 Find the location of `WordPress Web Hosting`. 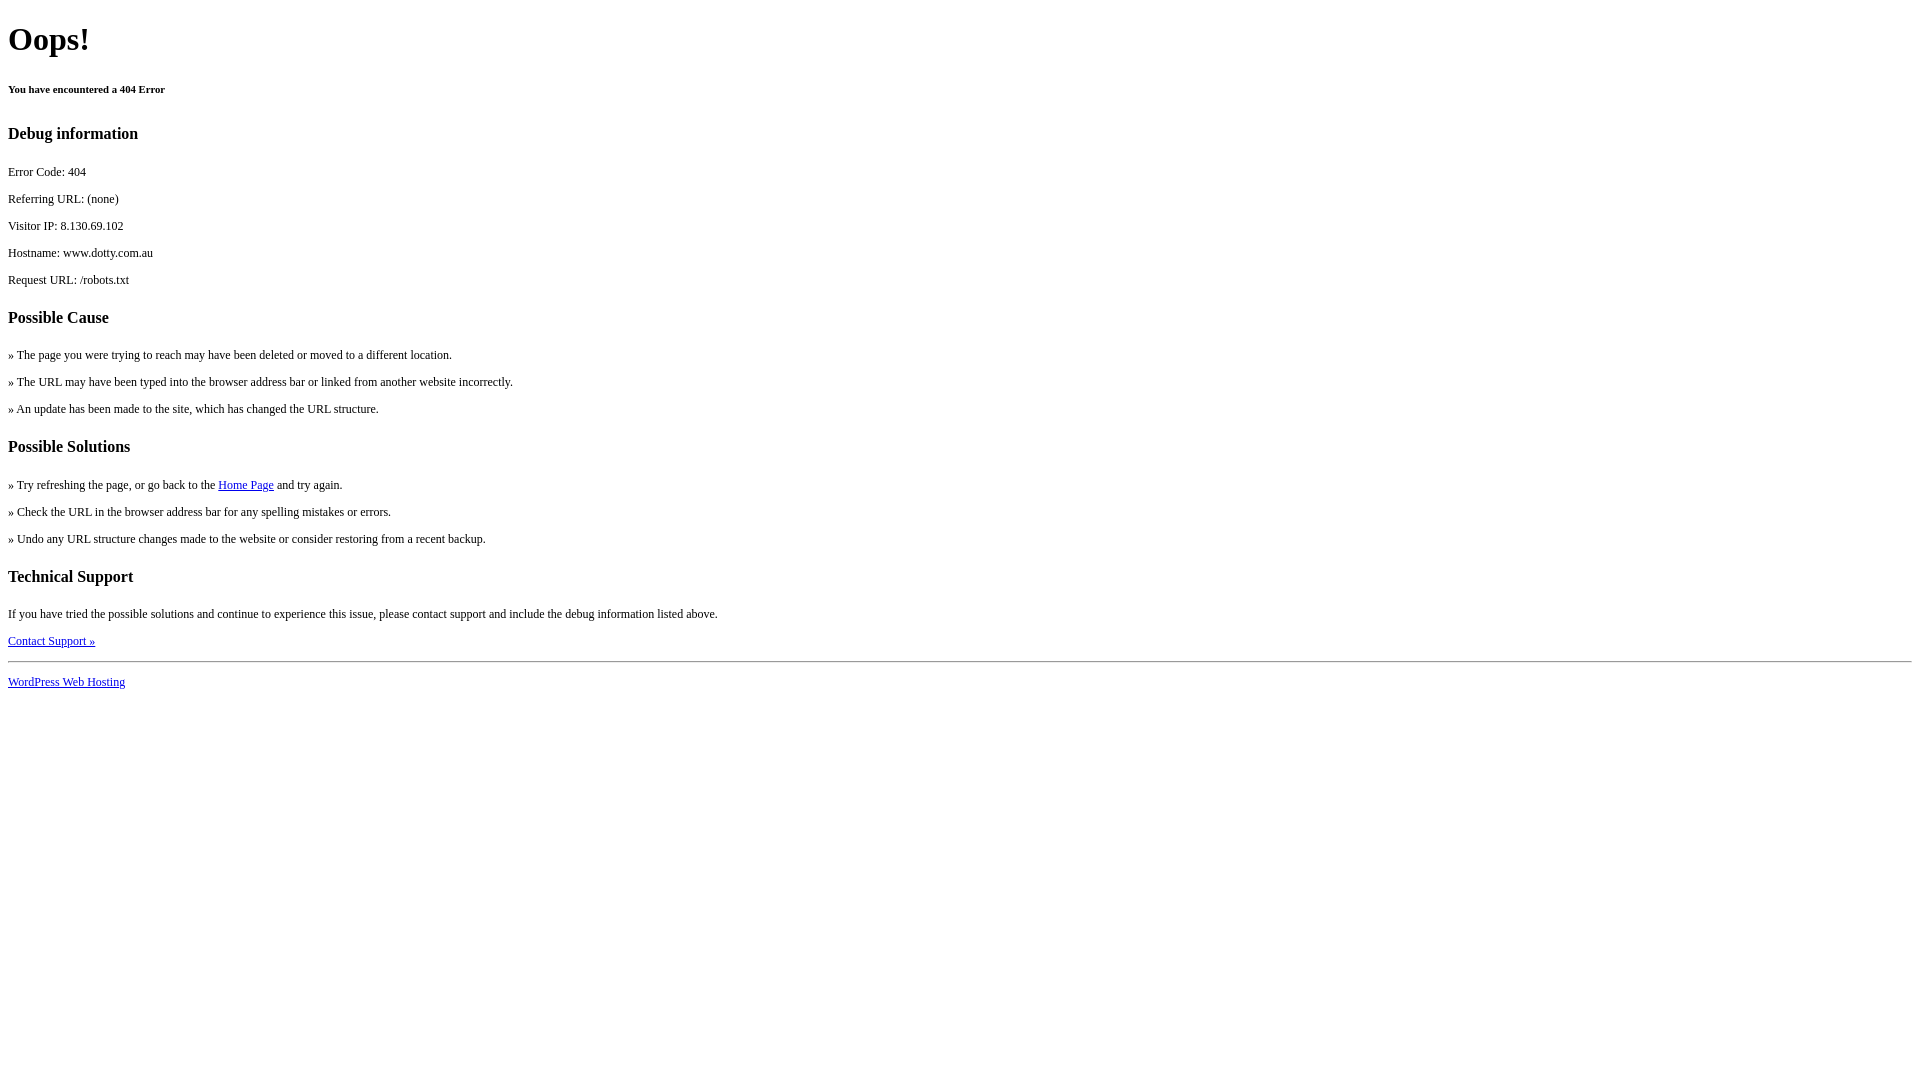

WordPress Web Hosting is located at coordinates (66, 682).